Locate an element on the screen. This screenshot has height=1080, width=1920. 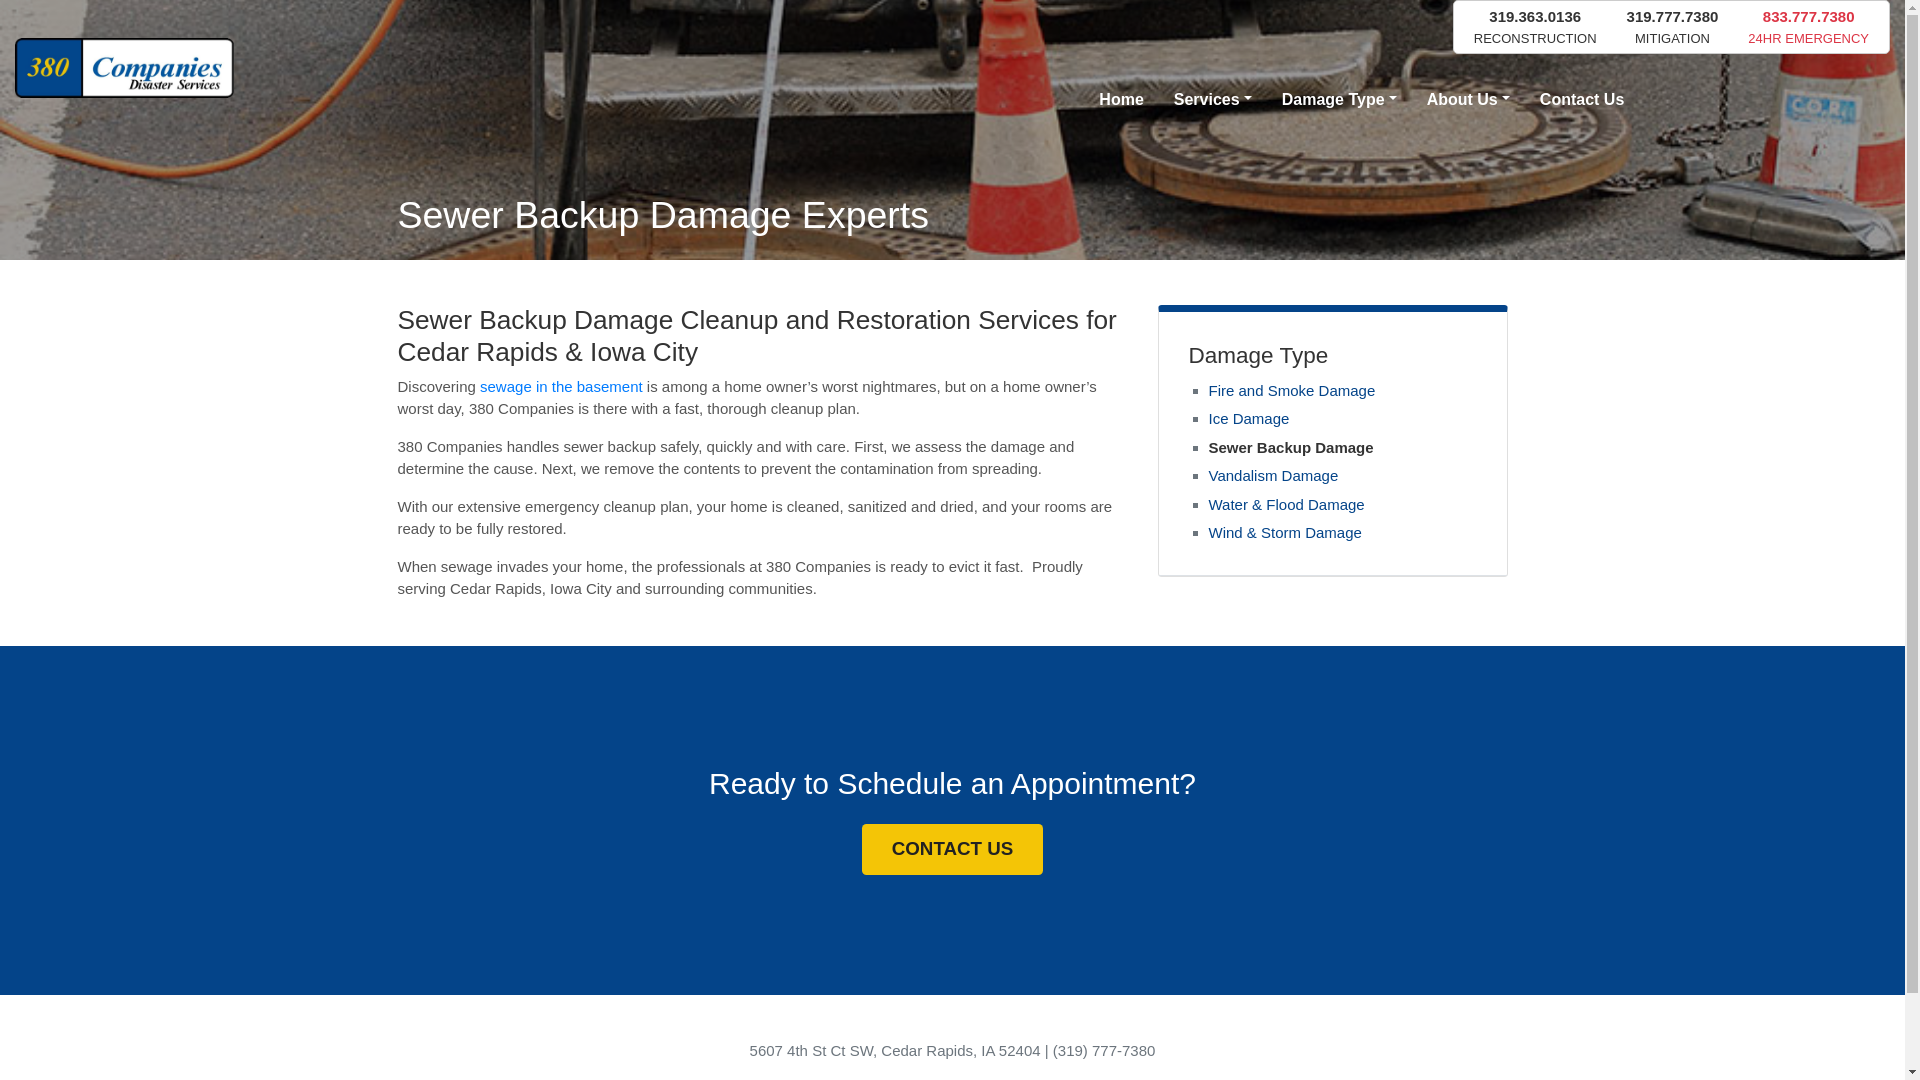
About Us is located at coordinates (1468, 100).